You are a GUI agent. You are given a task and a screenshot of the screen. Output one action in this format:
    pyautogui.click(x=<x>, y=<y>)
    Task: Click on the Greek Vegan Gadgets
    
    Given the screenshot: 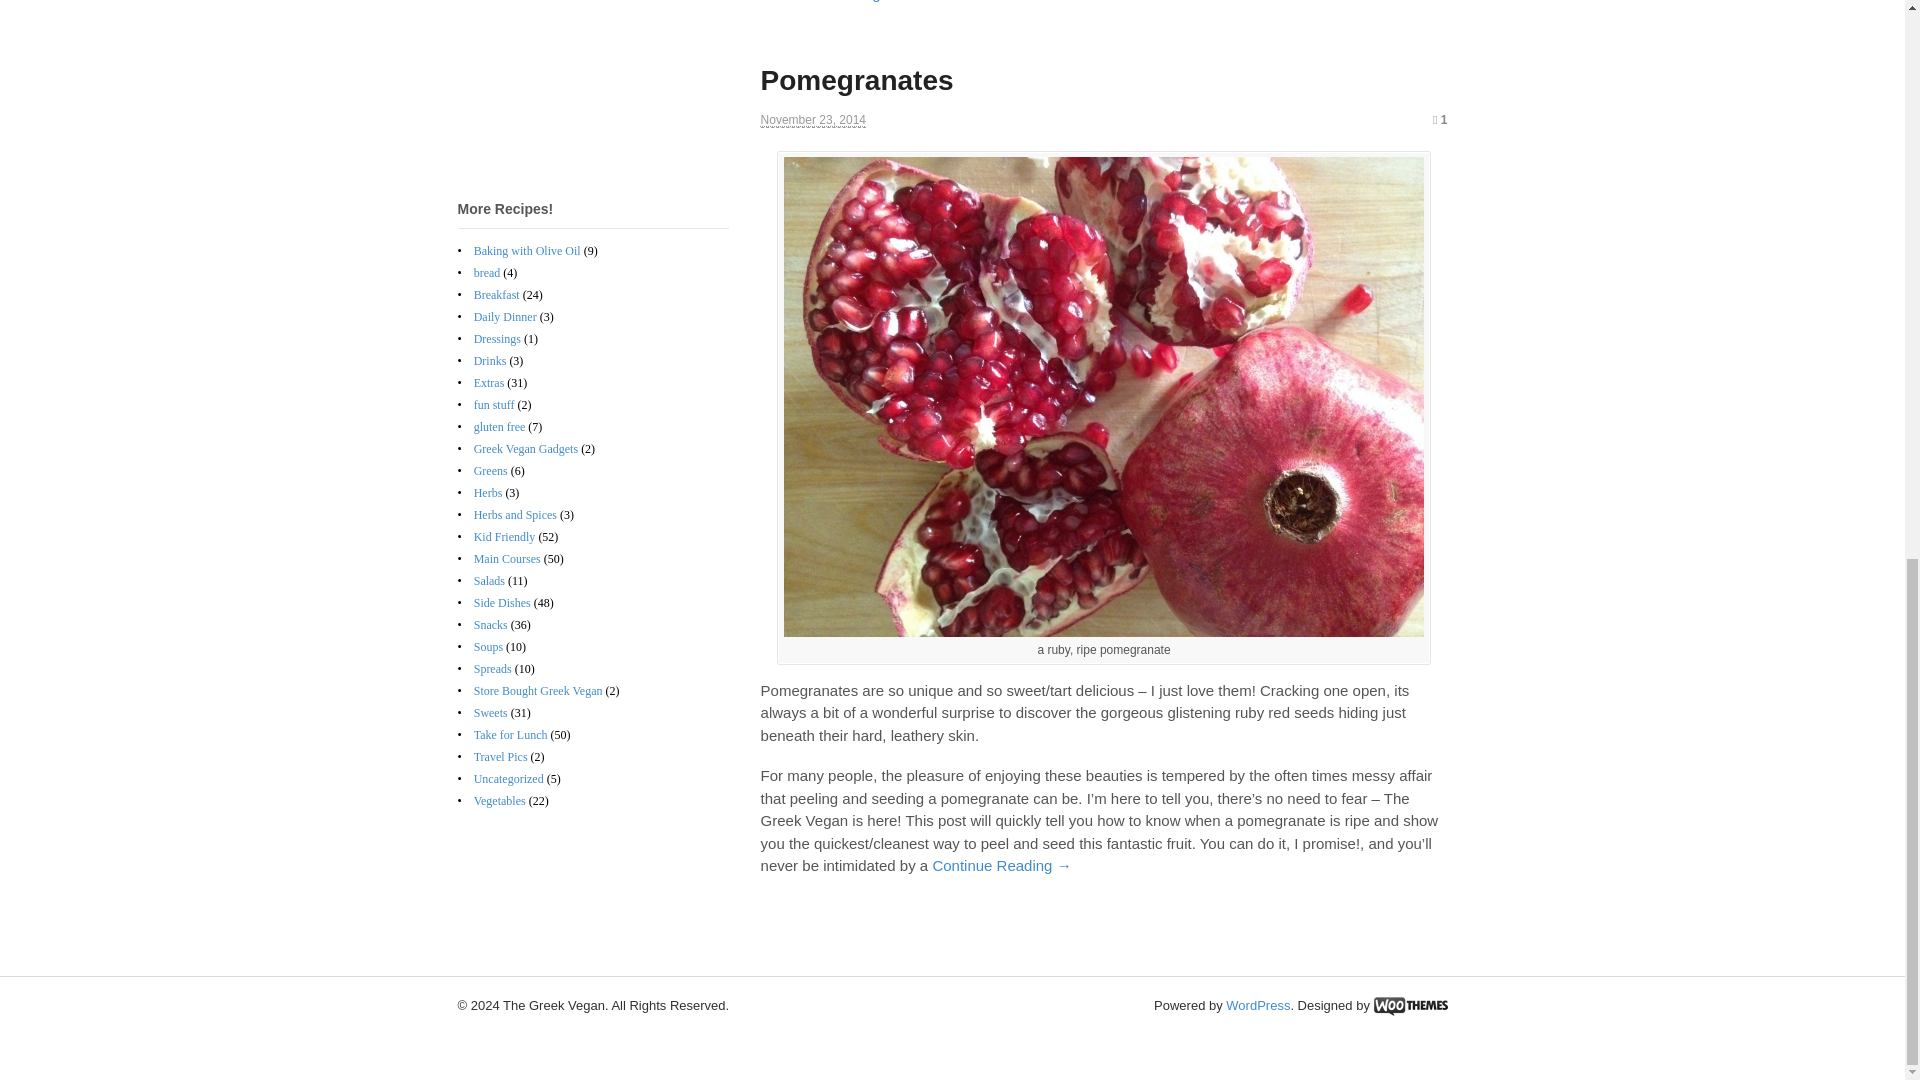 What is the action you would take?
    pyautogui.click(x=526, y=448)
    